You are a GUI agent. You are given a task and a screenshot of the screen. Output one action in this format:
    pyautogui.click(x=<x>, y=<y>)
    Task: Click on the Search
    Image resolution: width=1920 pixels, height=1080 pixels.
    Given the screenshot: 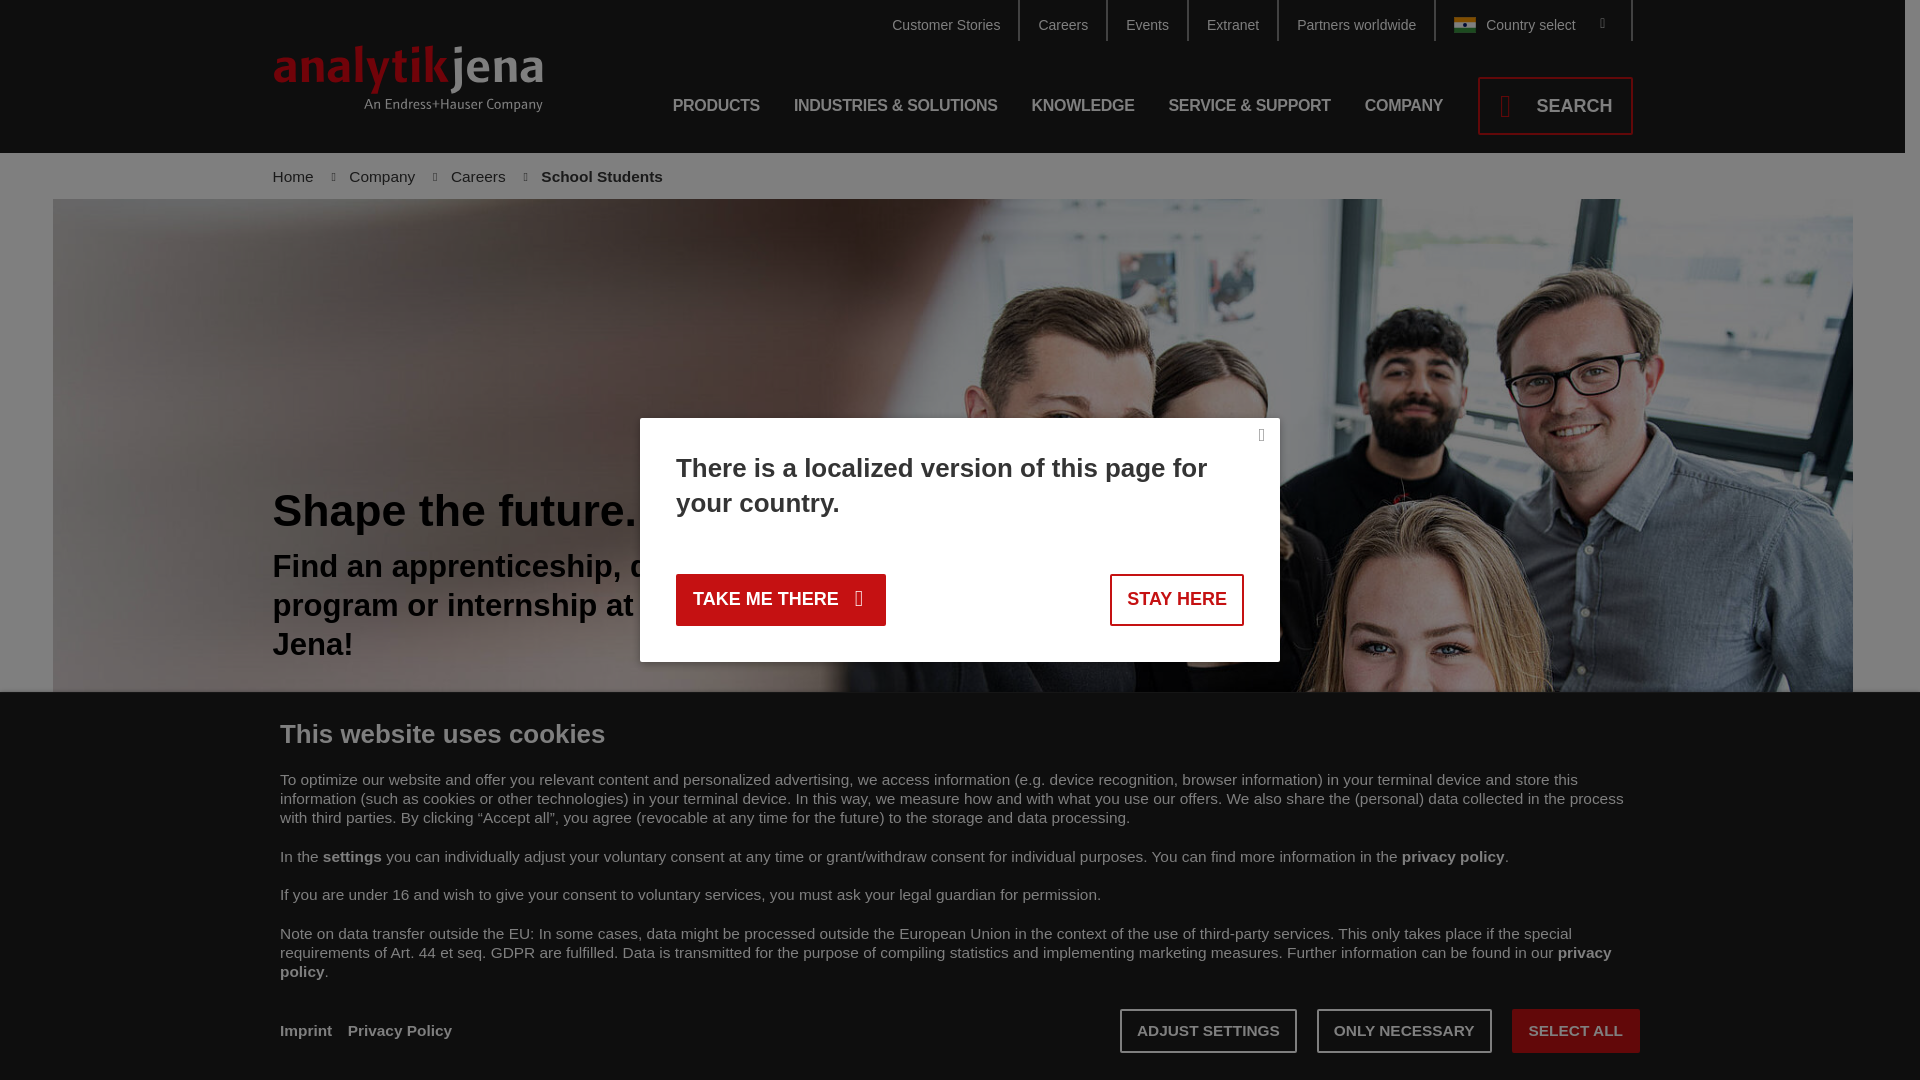 What is the action you would take?
    pyautogui.click(x=1555, y=105)
    